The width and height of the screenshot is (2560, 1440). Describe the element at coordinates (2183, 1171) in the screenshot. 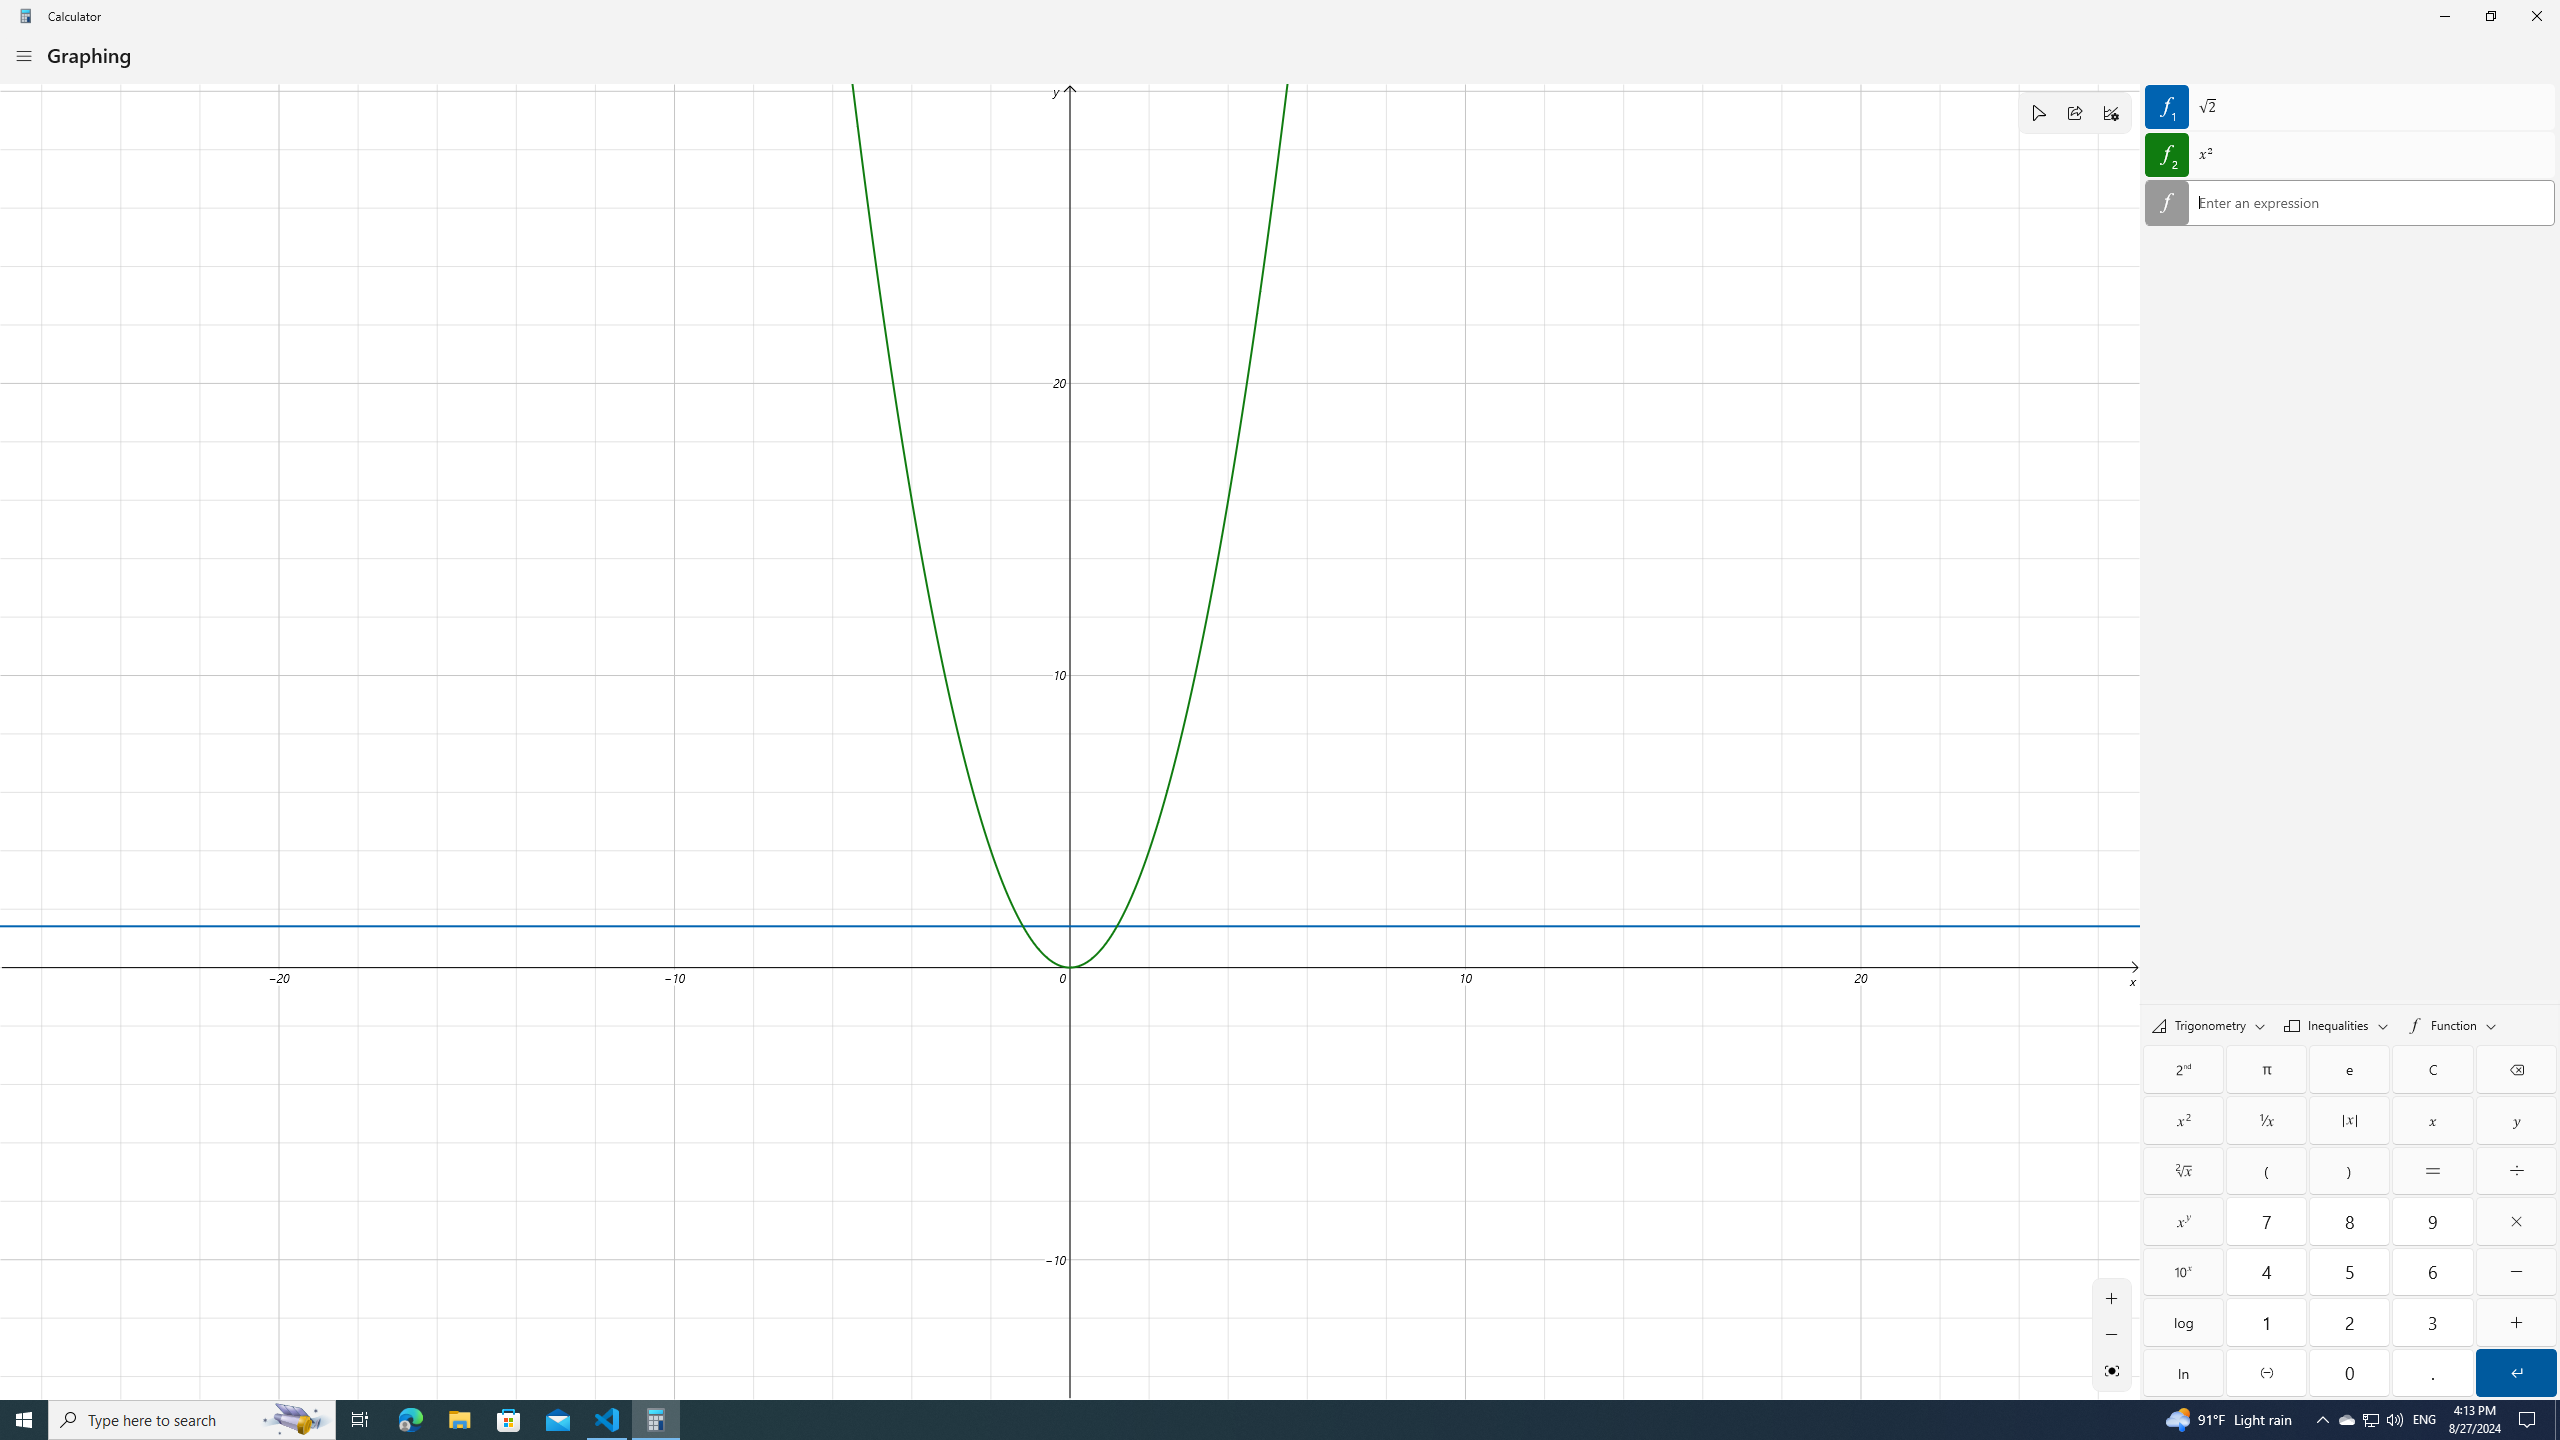

I see `Square root` at that location.